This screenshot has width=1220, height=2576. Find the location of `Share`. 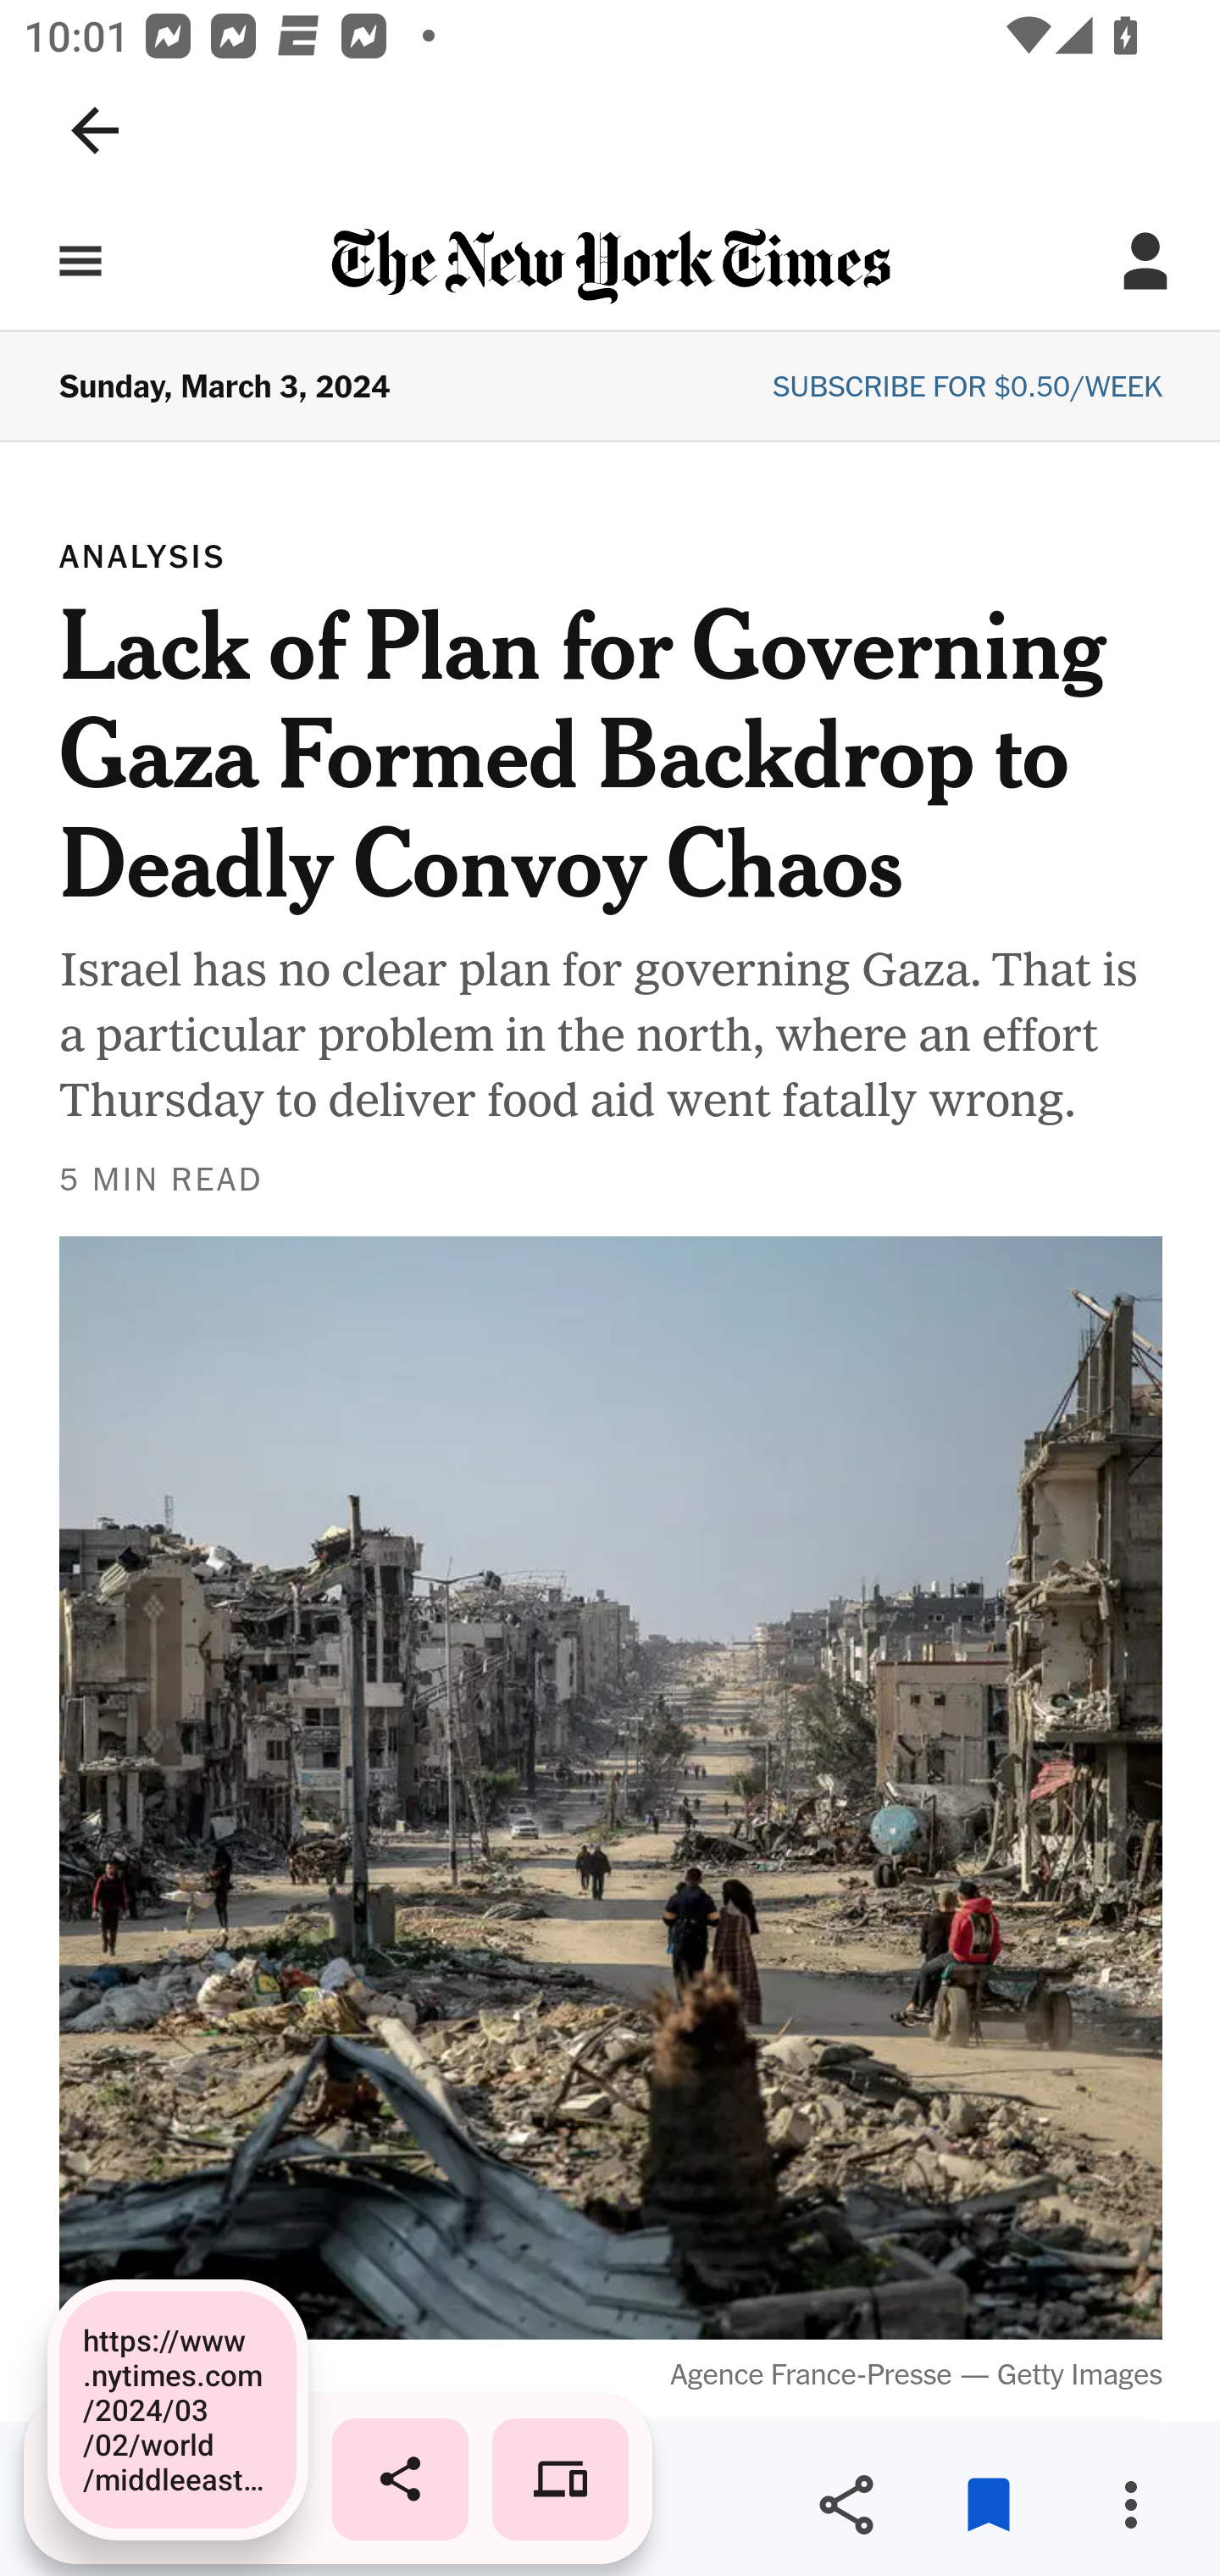

Share is located at coordinates (846, 2505).